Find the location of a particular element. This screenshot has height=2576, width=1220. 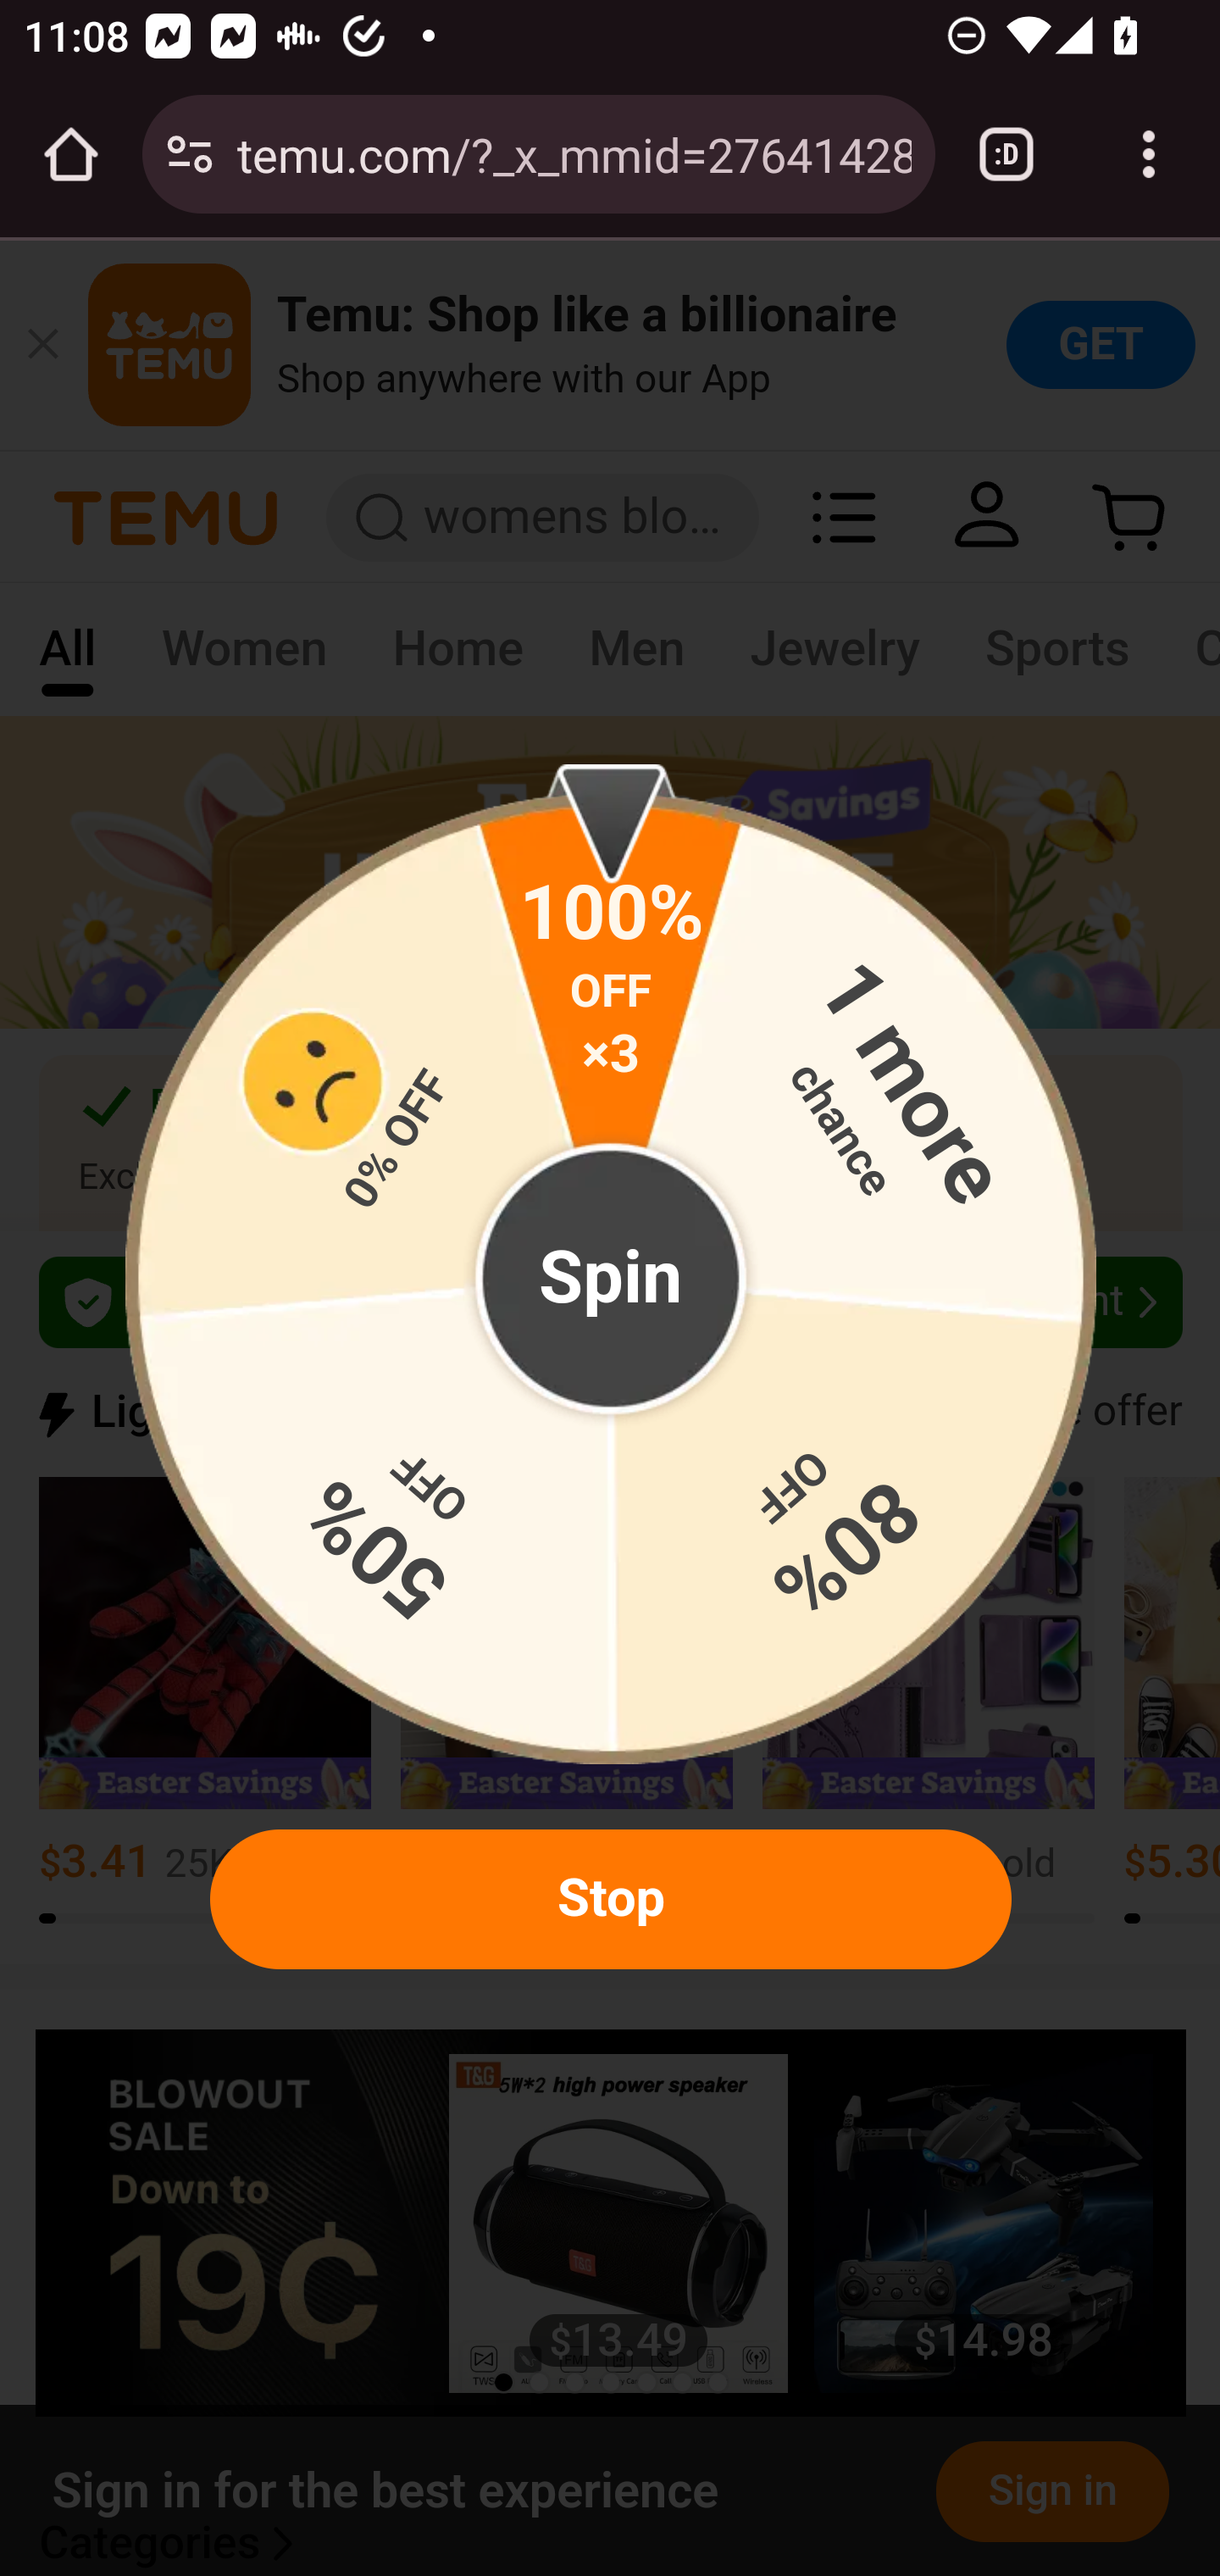

Switch or close tabs is located at coordinates (1006, 154).